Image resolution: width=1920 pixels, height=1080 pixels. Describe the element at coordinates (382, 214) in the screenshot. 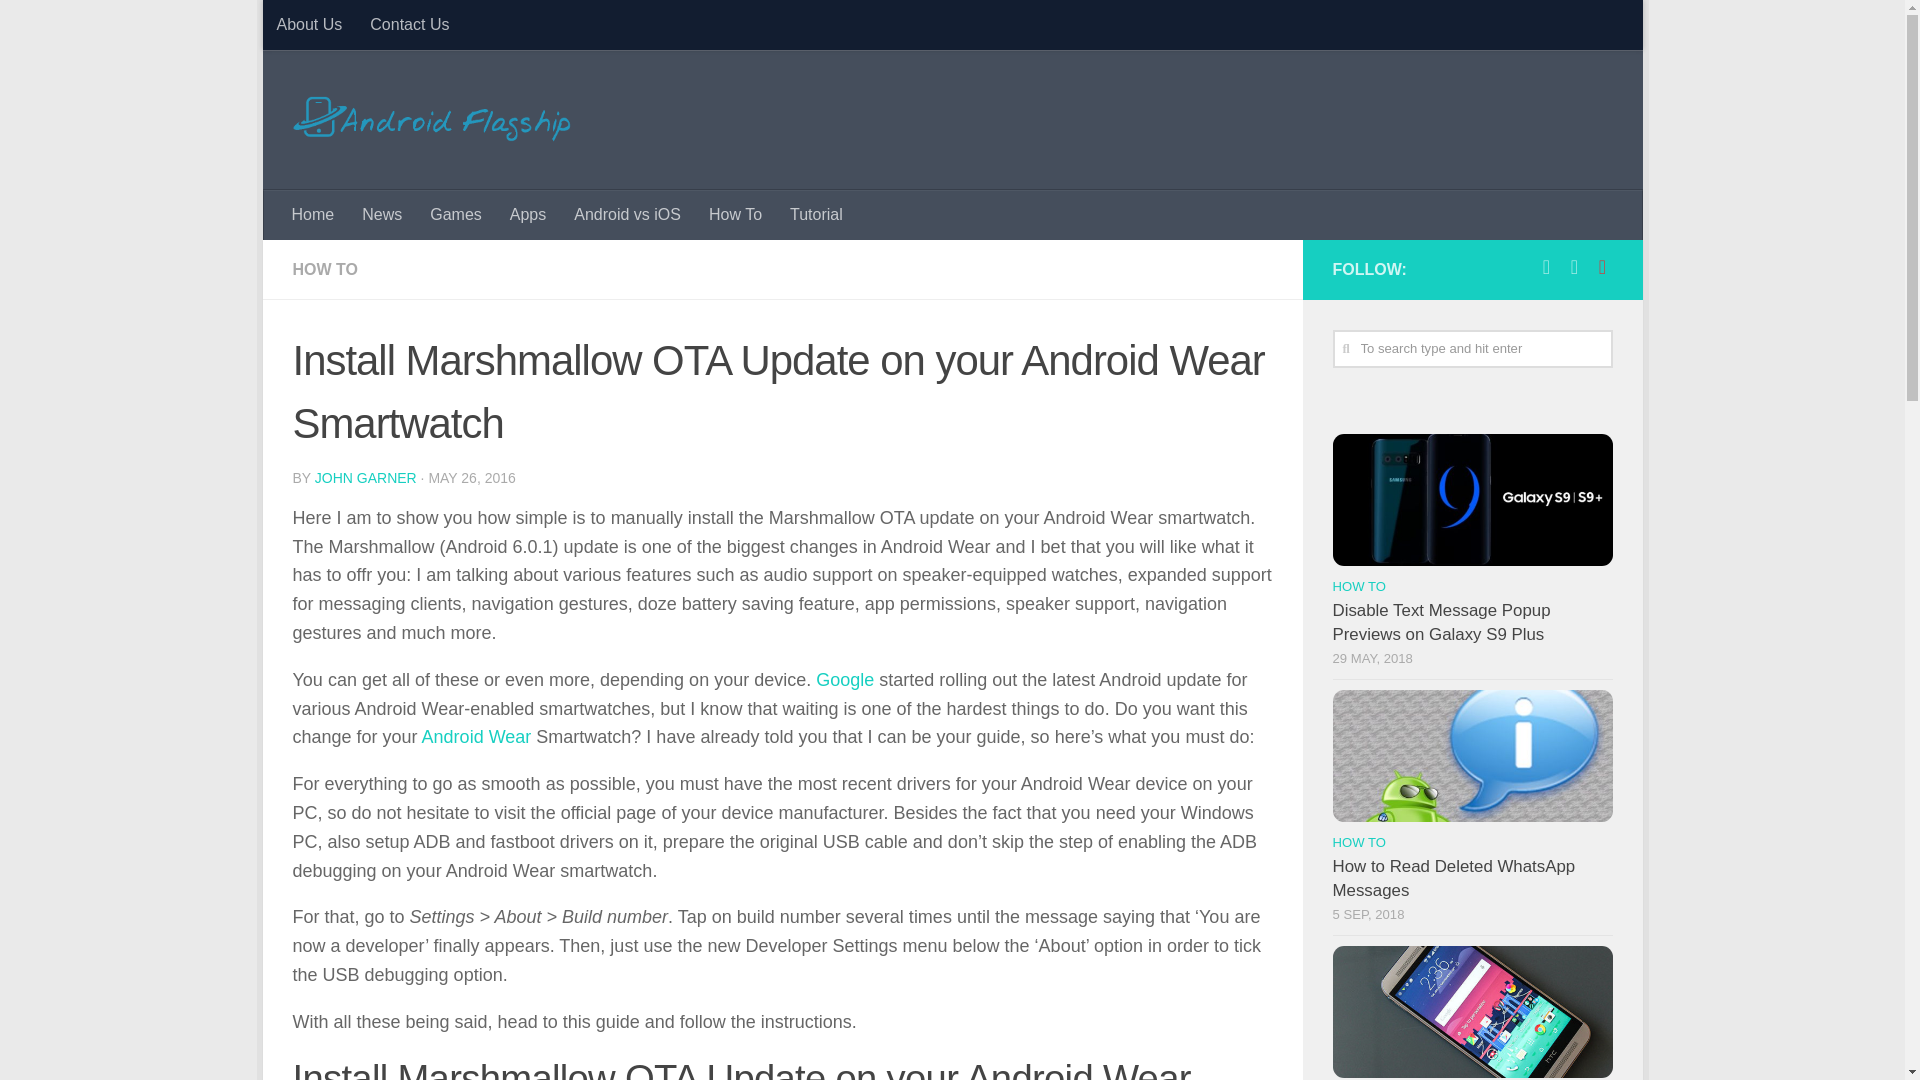

I see `News` at that location.